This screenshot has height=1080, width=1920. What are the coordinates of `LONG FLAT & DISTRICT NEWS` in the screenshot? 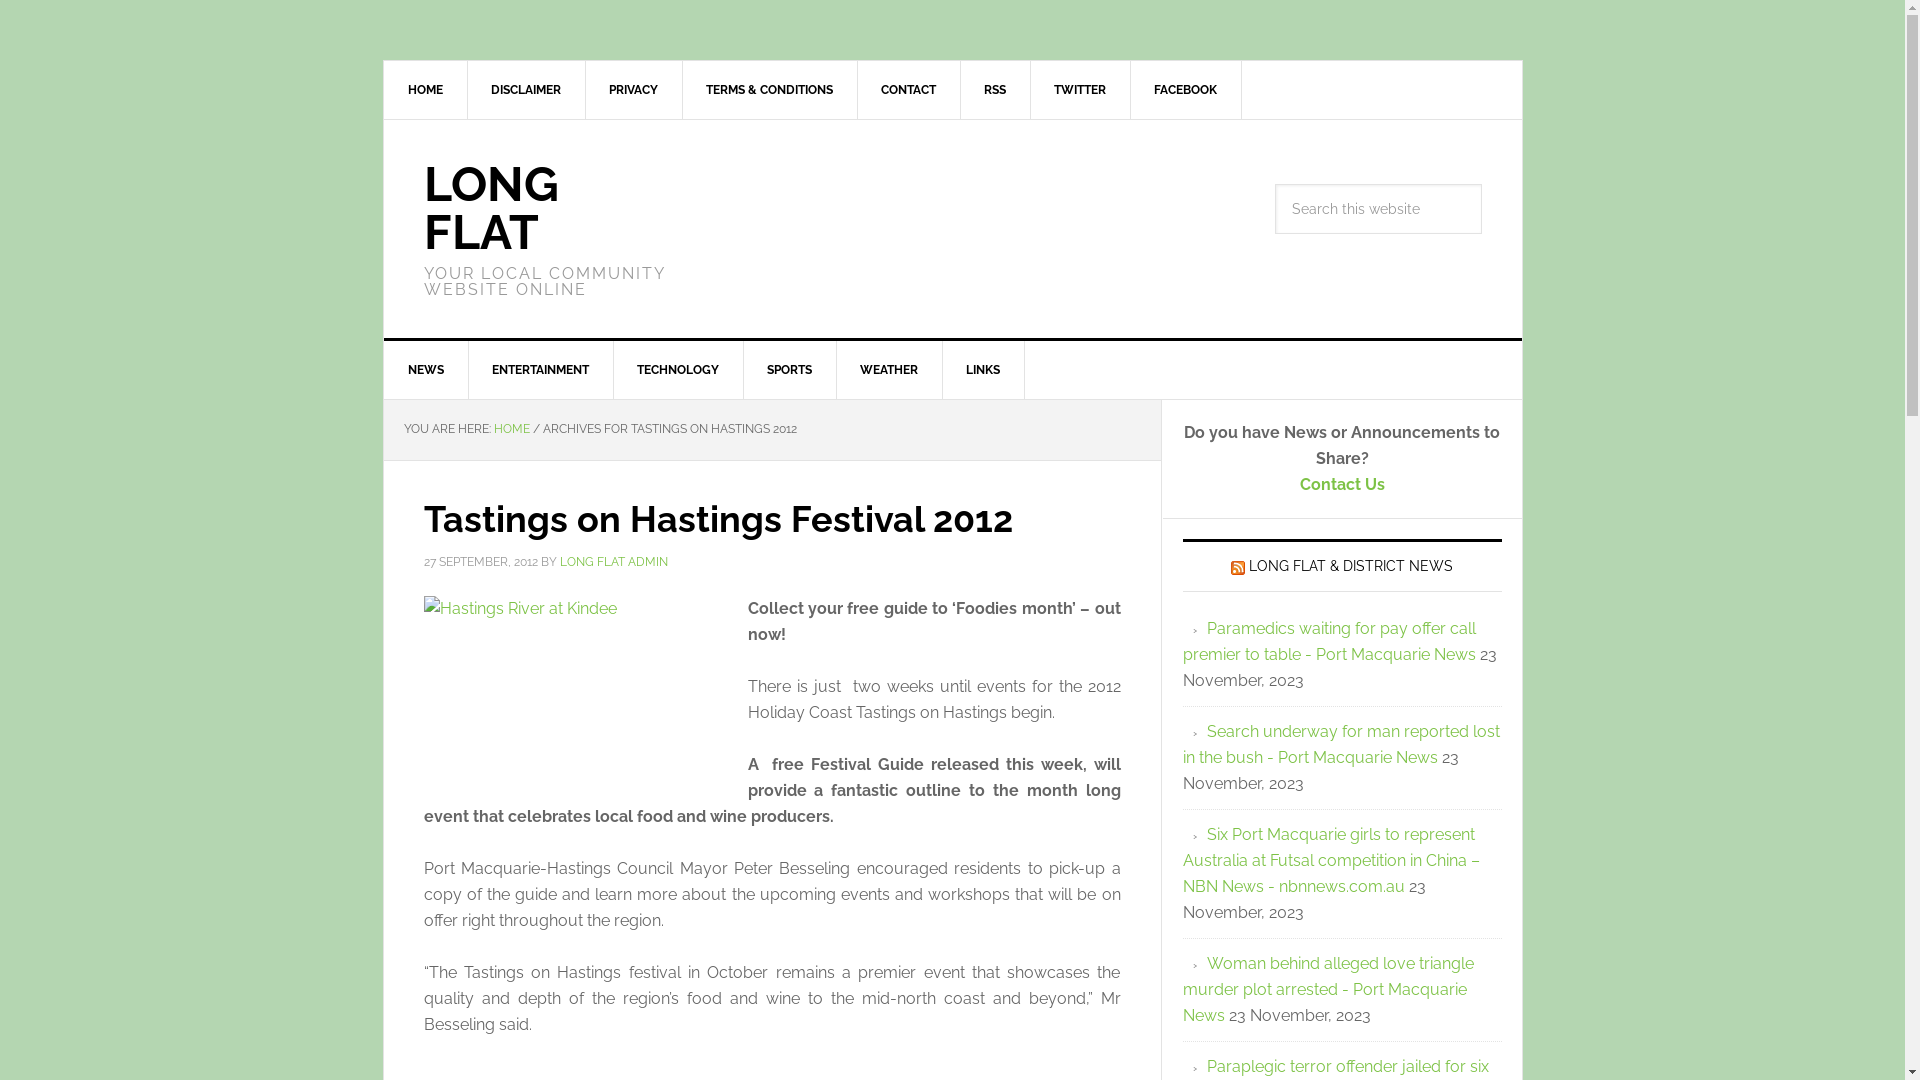 It's located at (1351, 566).